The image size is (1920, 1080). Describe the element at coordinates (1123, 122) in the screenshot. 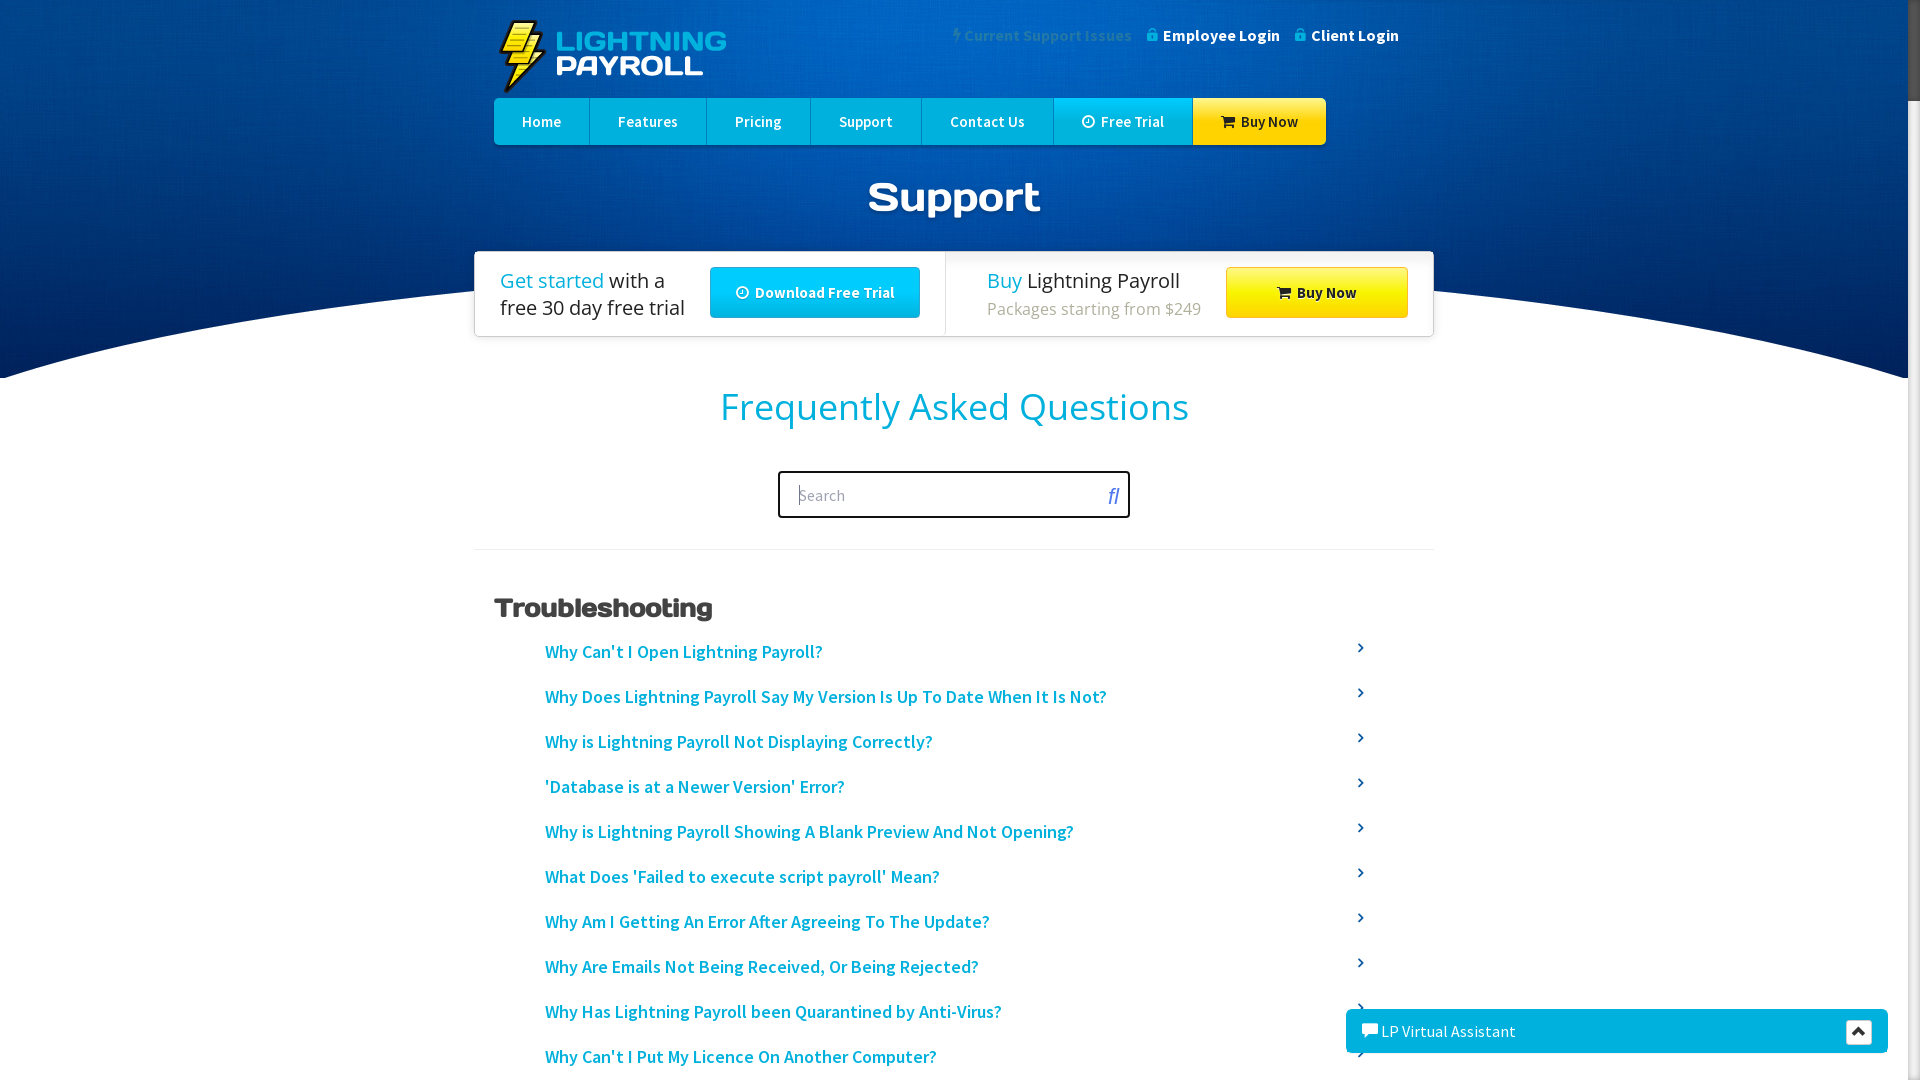

I see `  Free Trial` at that location.